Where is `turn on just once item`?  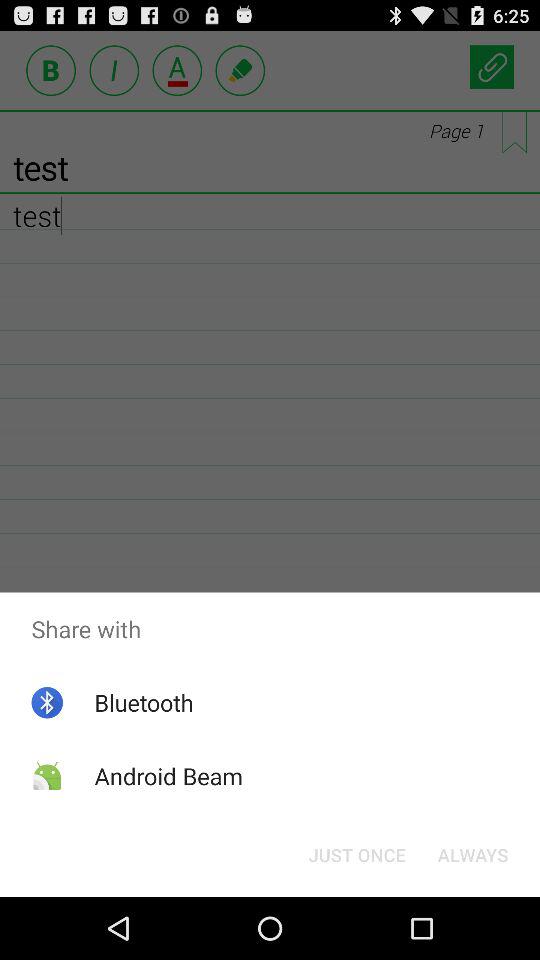 turn on just once item is located at coordinates (356, 854).